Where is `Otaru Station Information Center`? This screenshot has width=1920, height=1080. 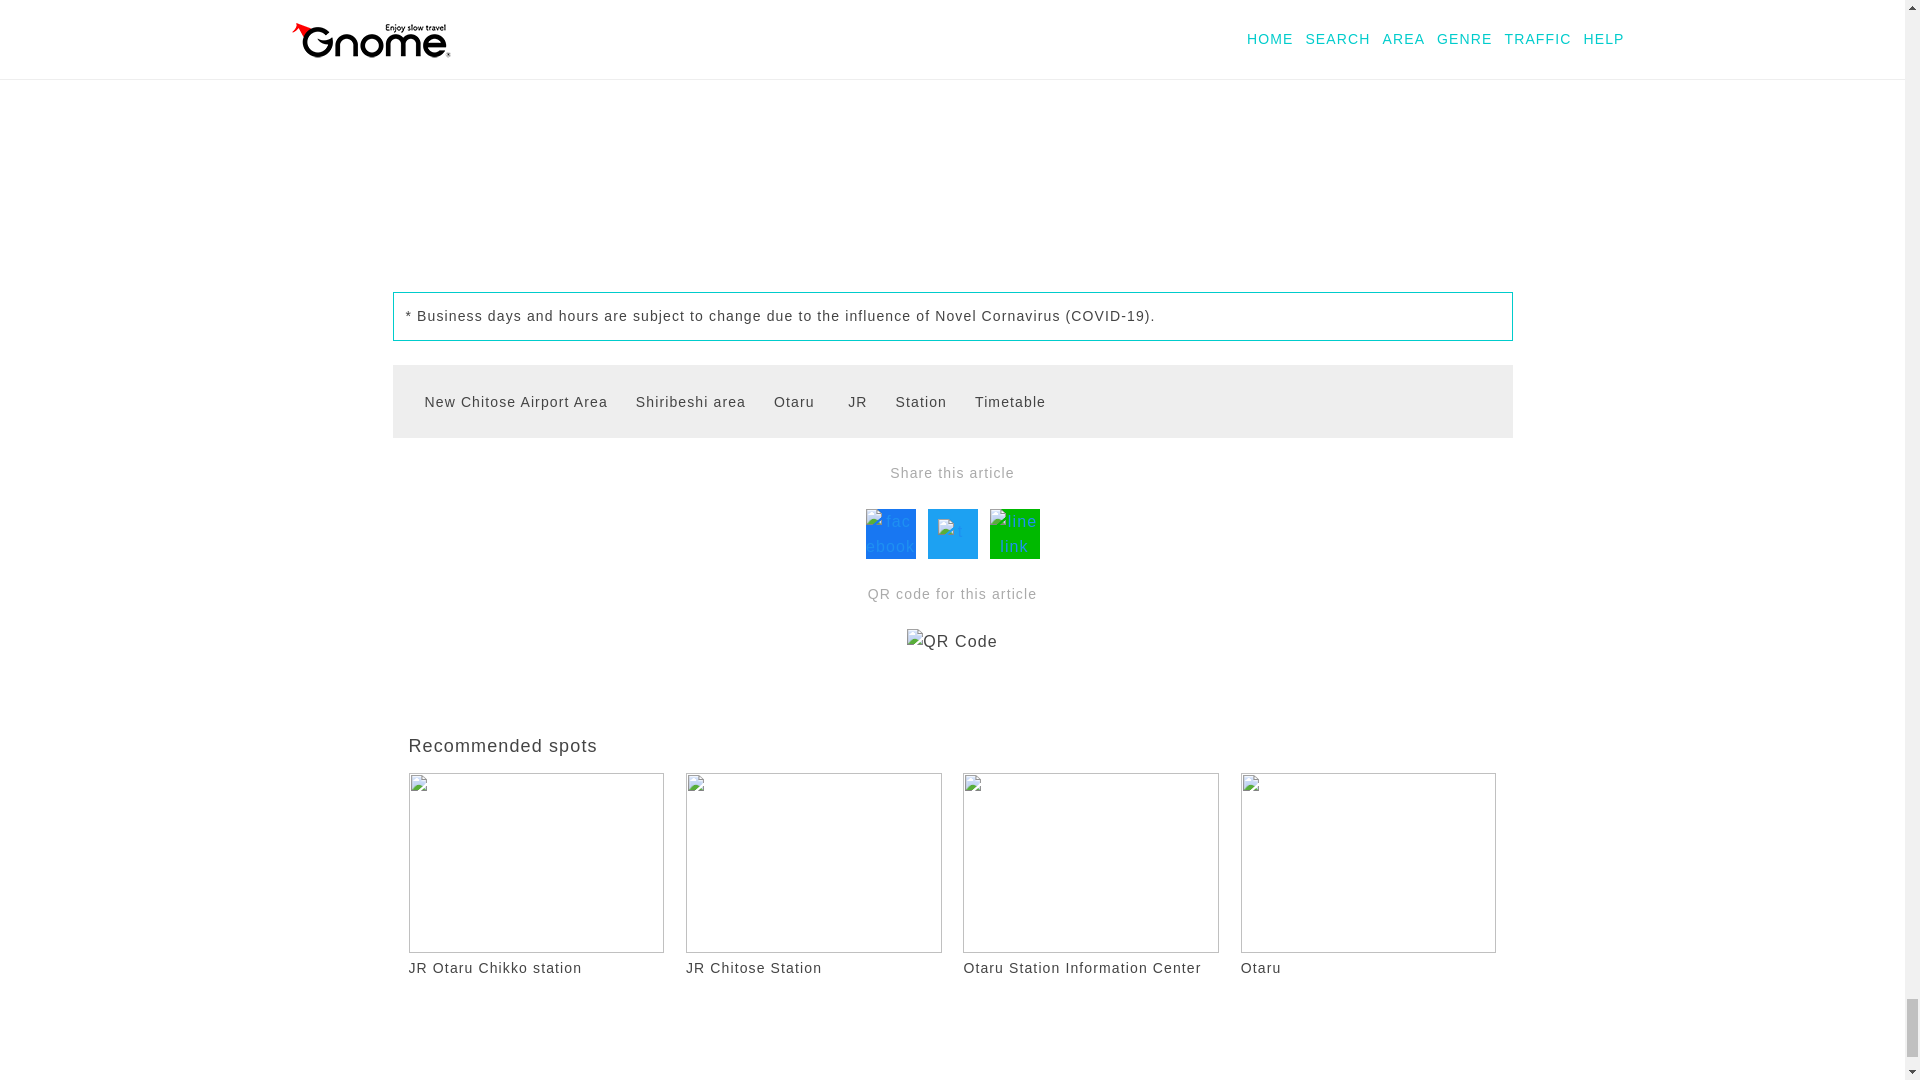
Otaru Station Information Center is located at coordinates (1091, 968).